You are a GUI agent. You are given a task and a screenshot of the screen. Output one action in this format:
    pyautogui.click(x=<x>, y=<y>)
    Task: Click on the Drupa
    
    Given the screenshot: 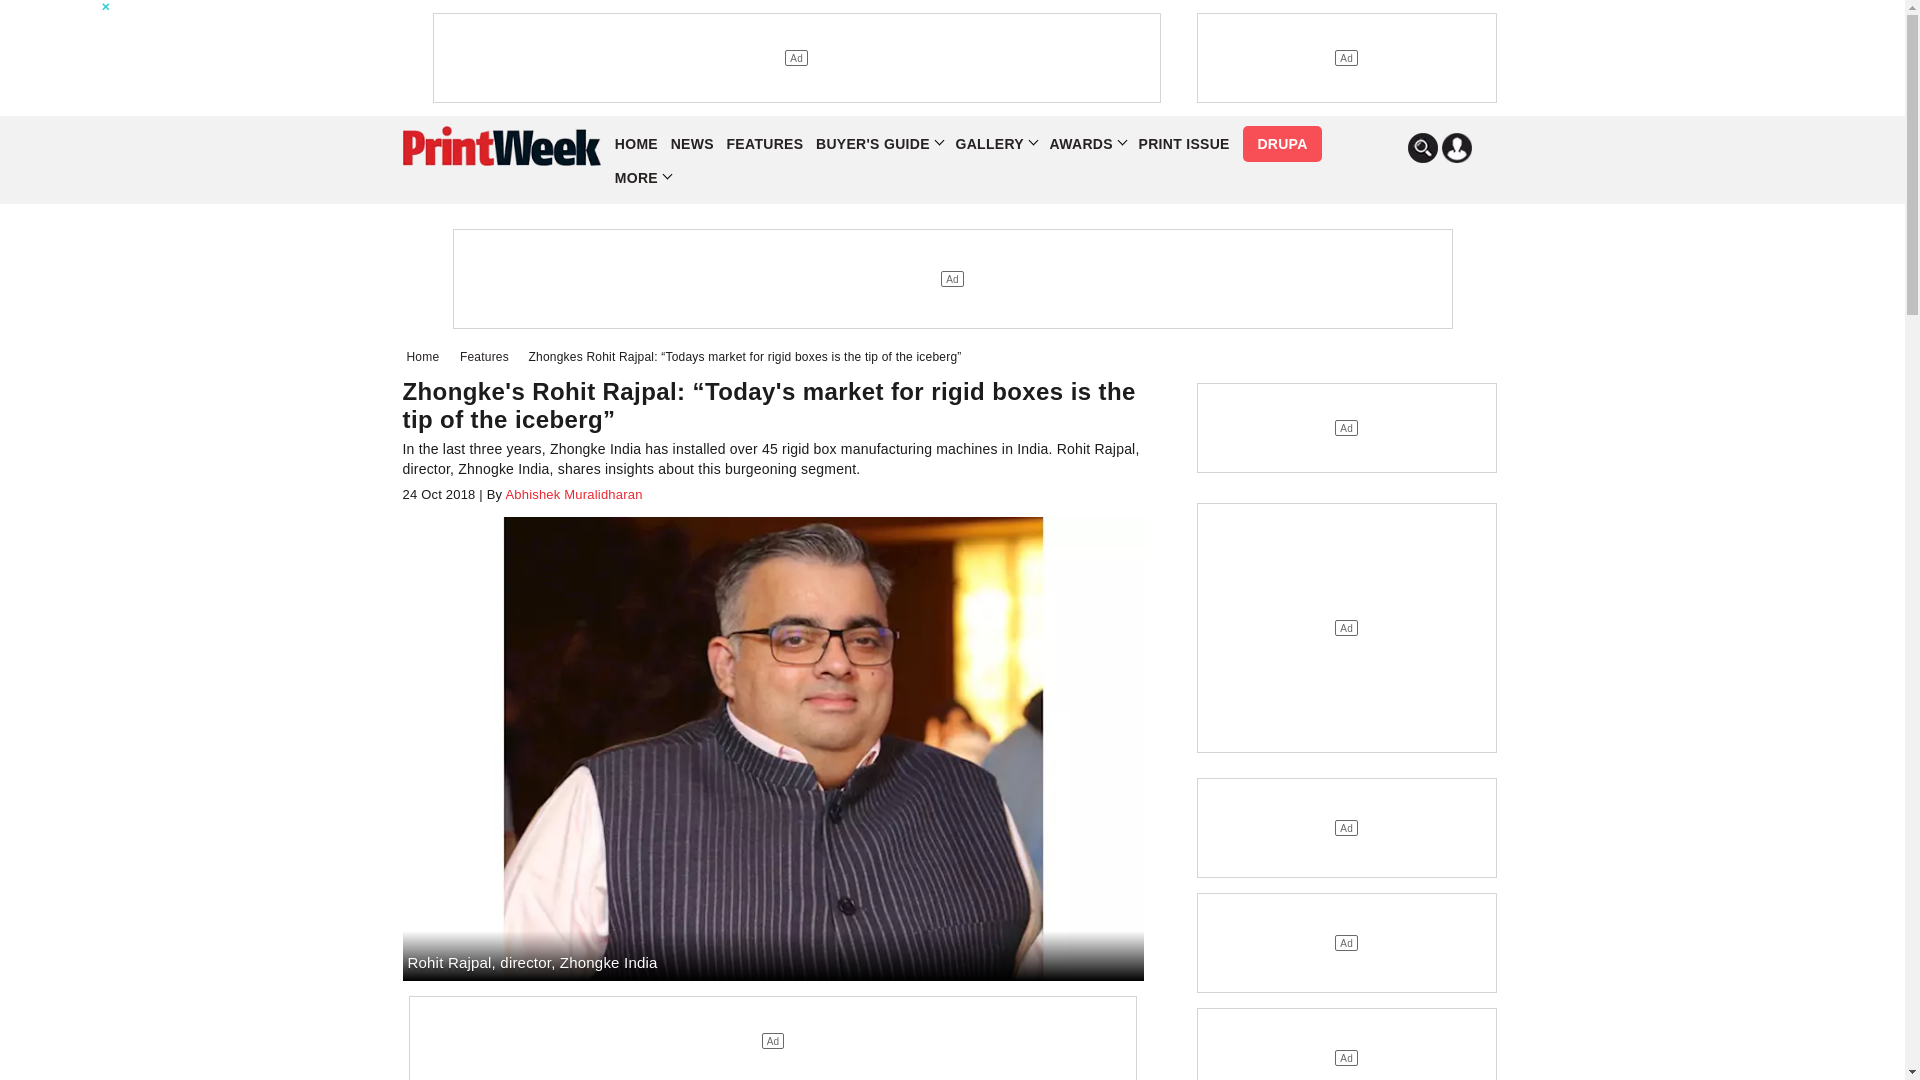 What is the action you would take?
    pyautogui.click(x=1281, y=144)
    